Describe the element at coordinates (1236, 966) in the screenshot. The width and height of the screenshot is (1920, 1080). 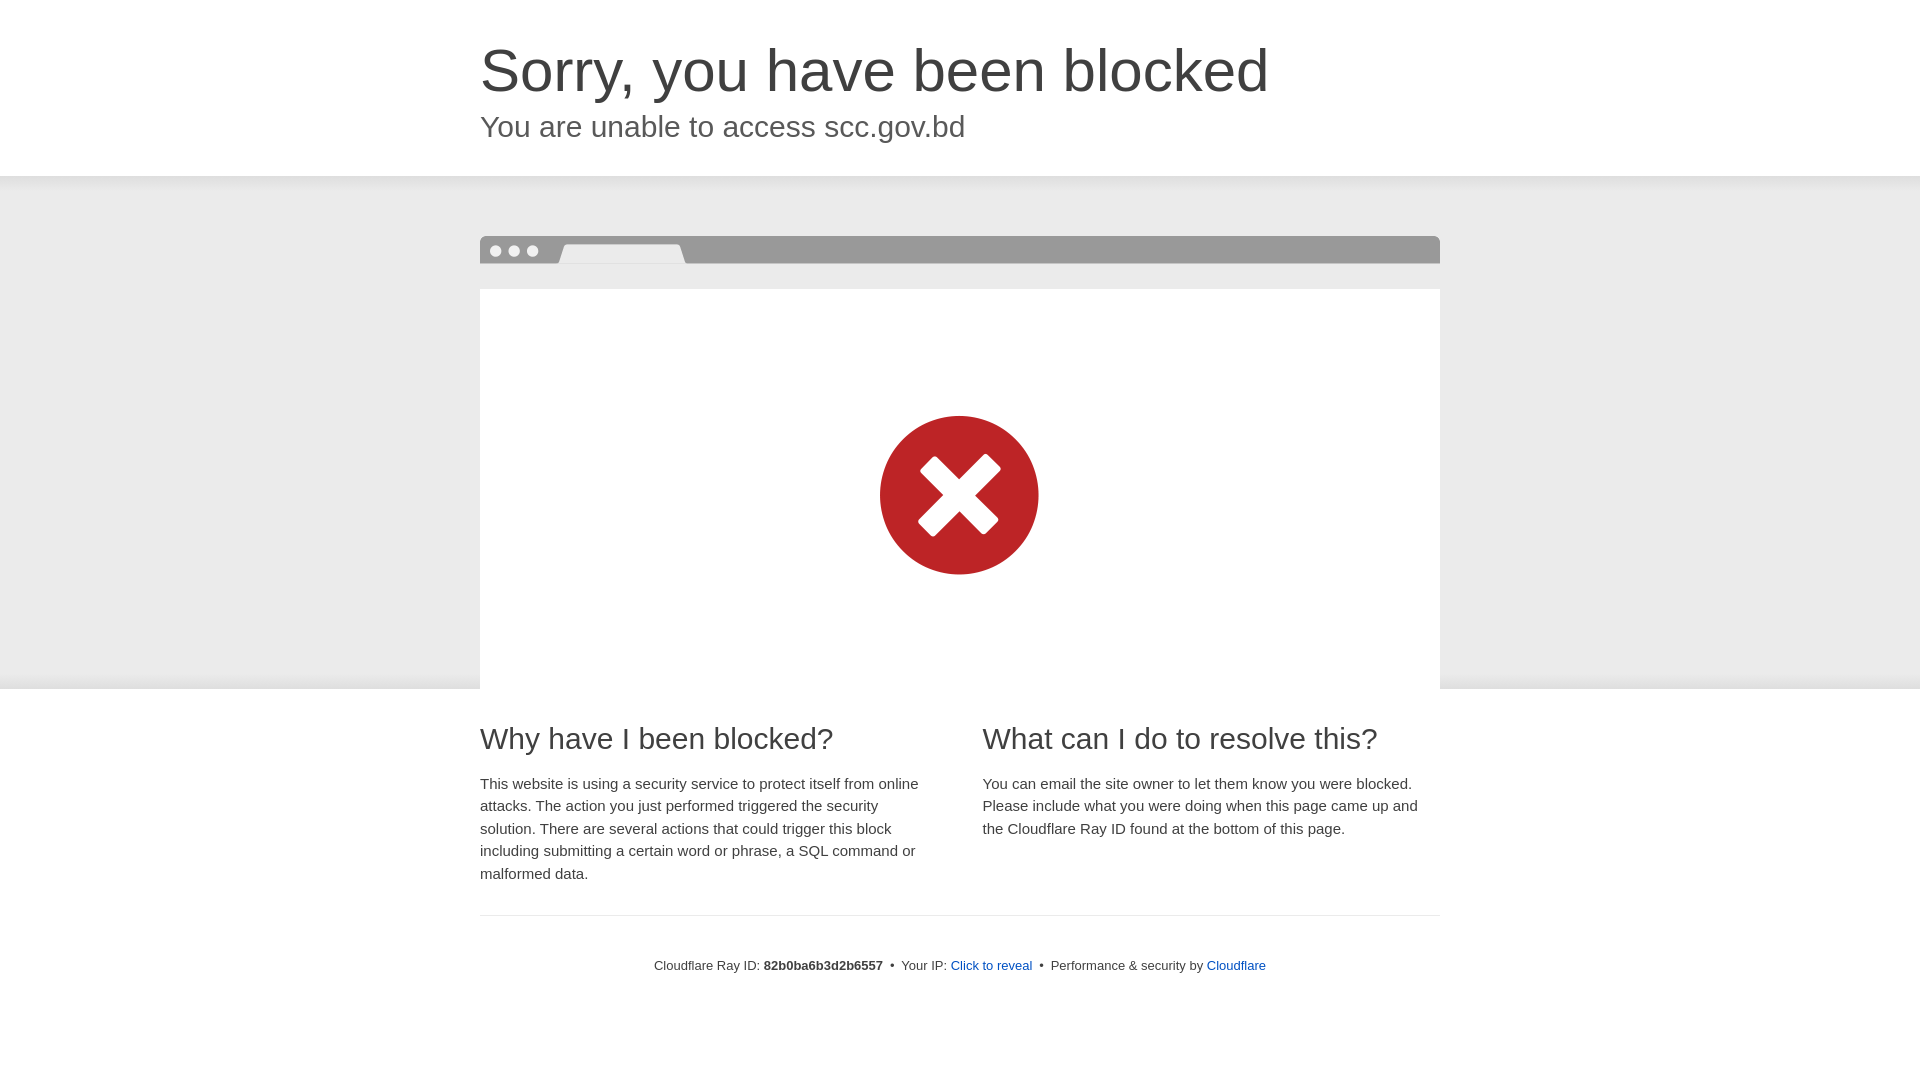
I see `Cloudflare` at that location.